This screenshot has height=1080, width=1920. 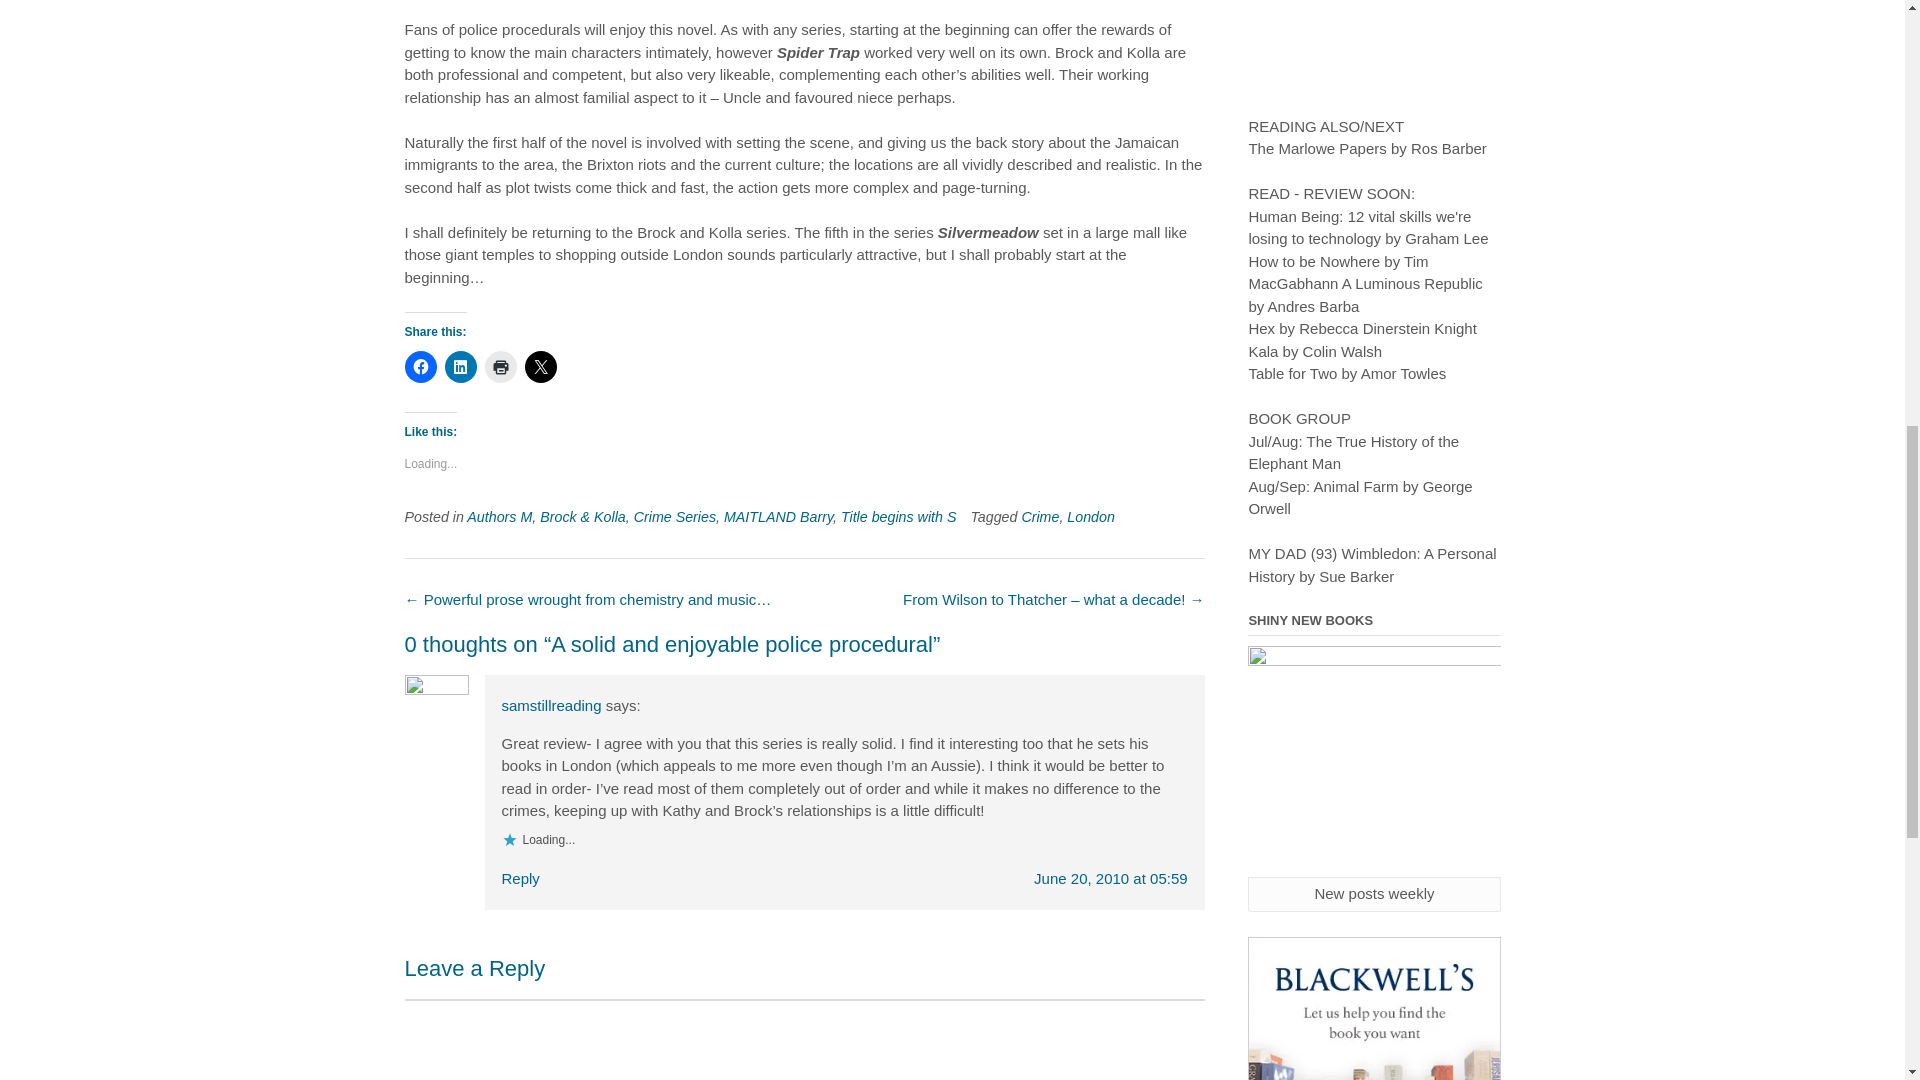 What do you see at coordinates (803, 1040) in the screenshot?
I see `Comment Form` at bounding box center [803, 1040].